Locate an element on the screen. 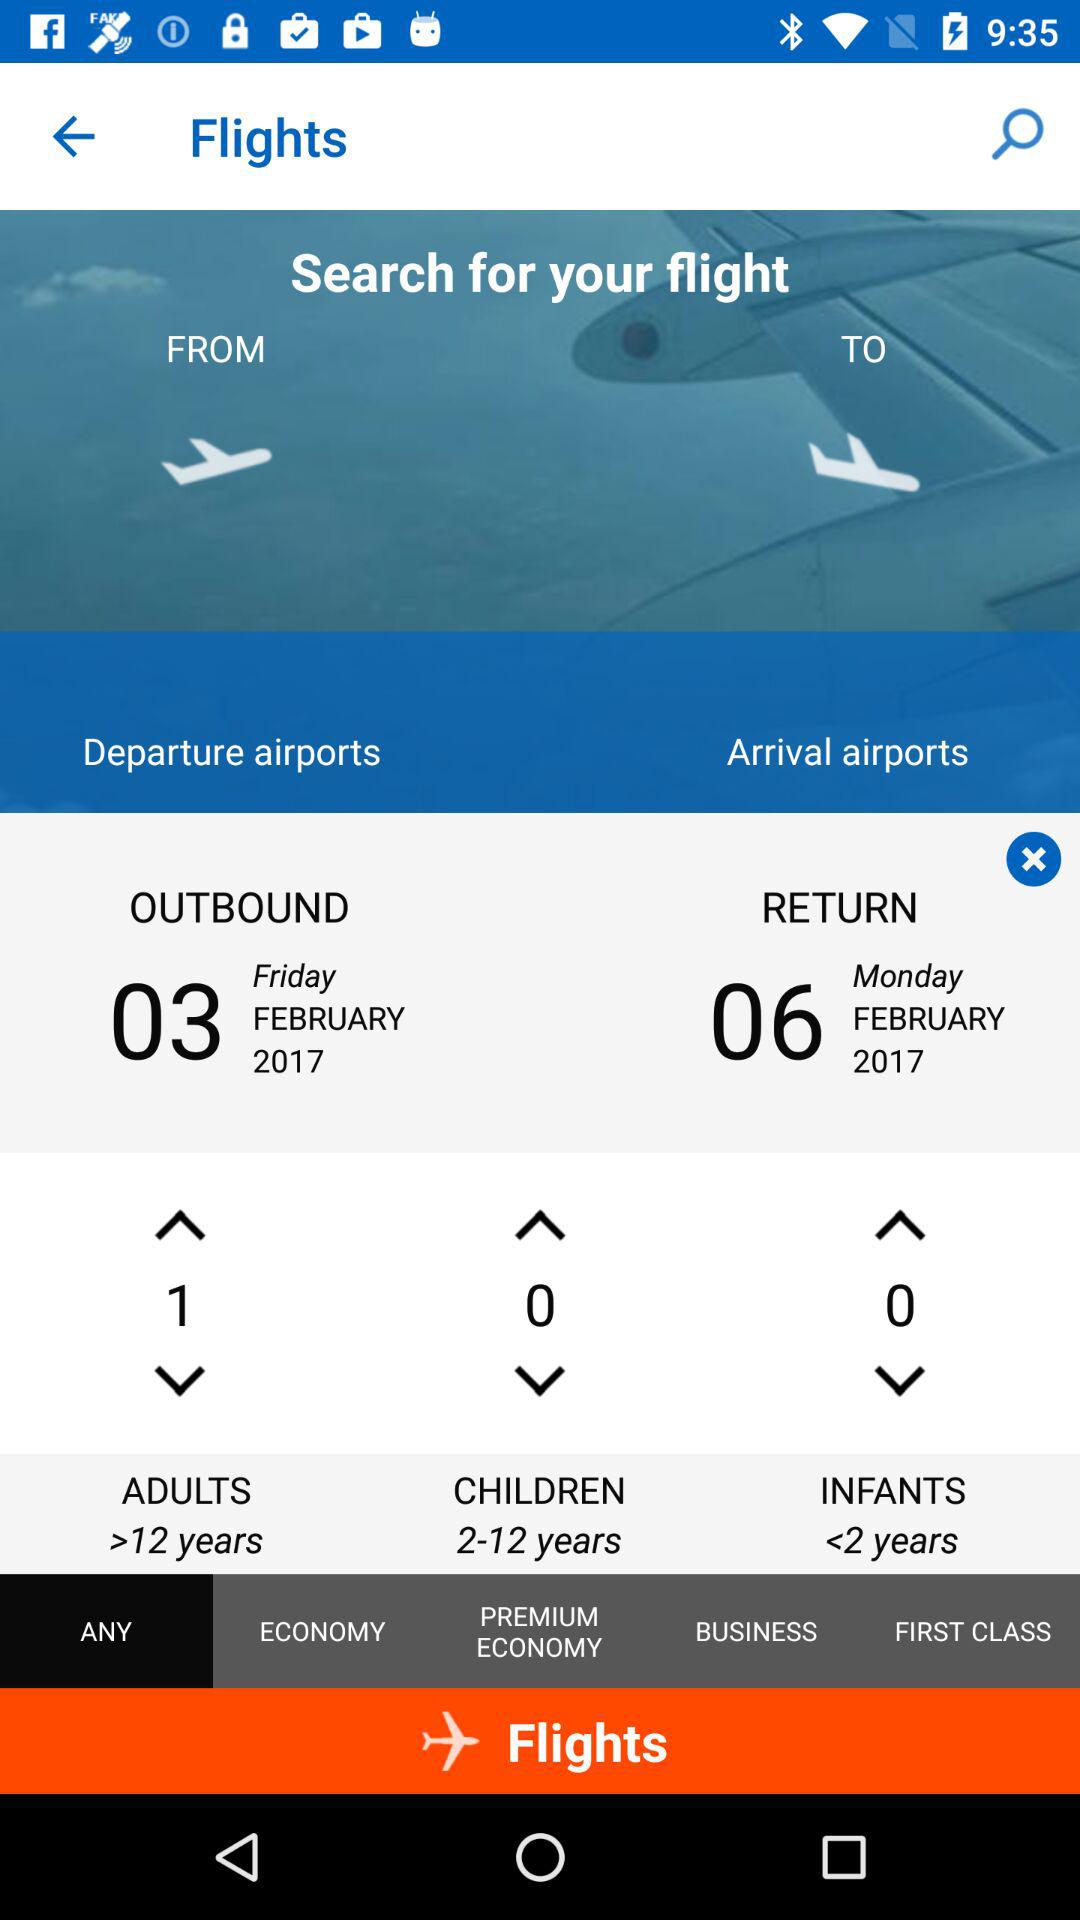  toggle number of children is located at coordinates (540, 1380).